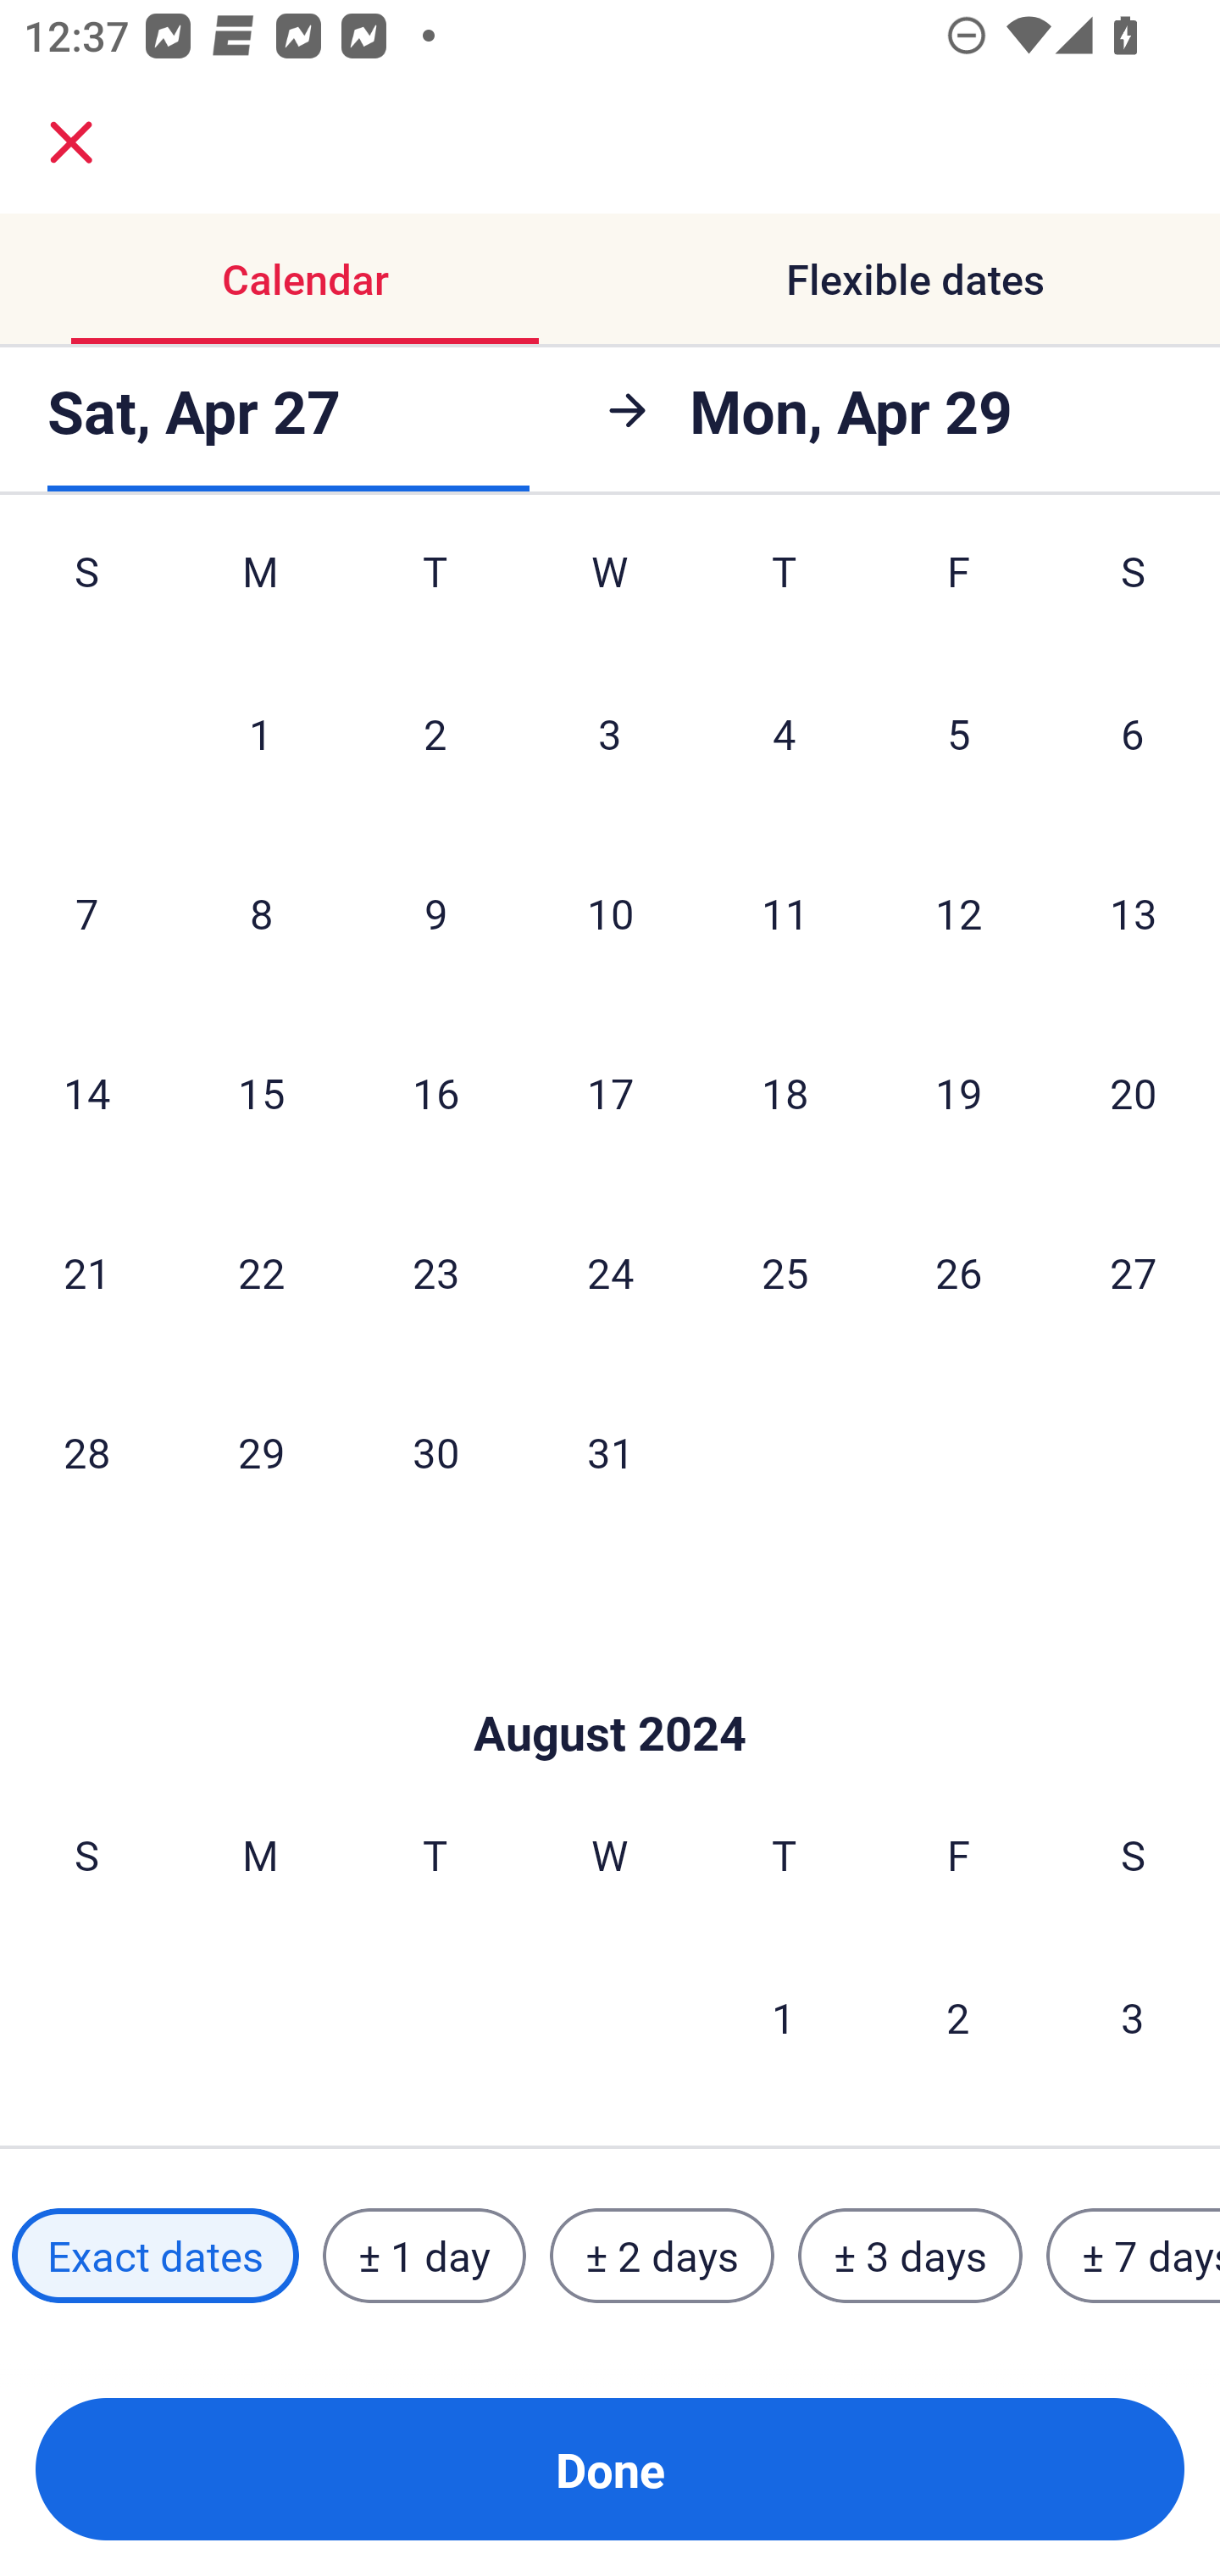 The image size is (1220, 2576). I want to click on 19 Friday, July 19, 2024, so click(959, 1091).